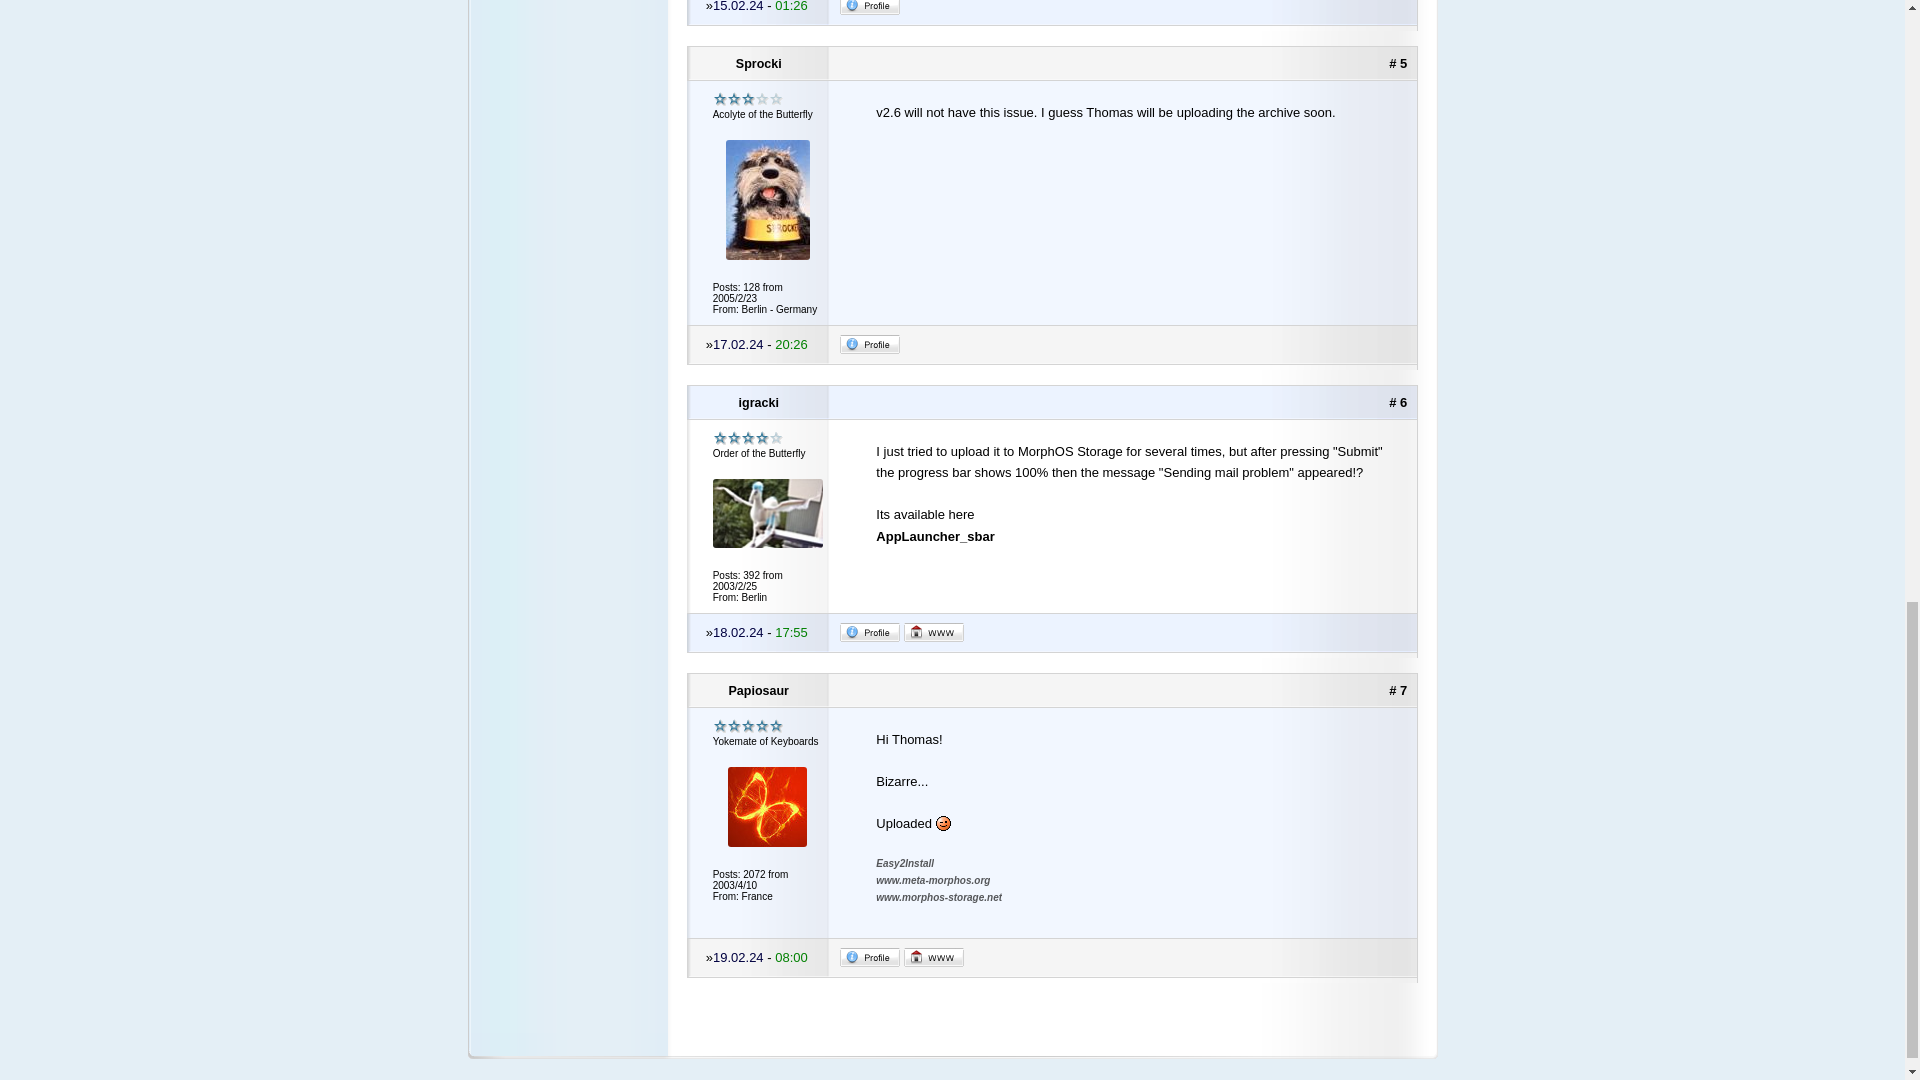 The width and height of the screenshot is (1920, 1080). Describe the element at coordinates (1398, 402) in the screenshot. I see `Show alone this post...` at that location.